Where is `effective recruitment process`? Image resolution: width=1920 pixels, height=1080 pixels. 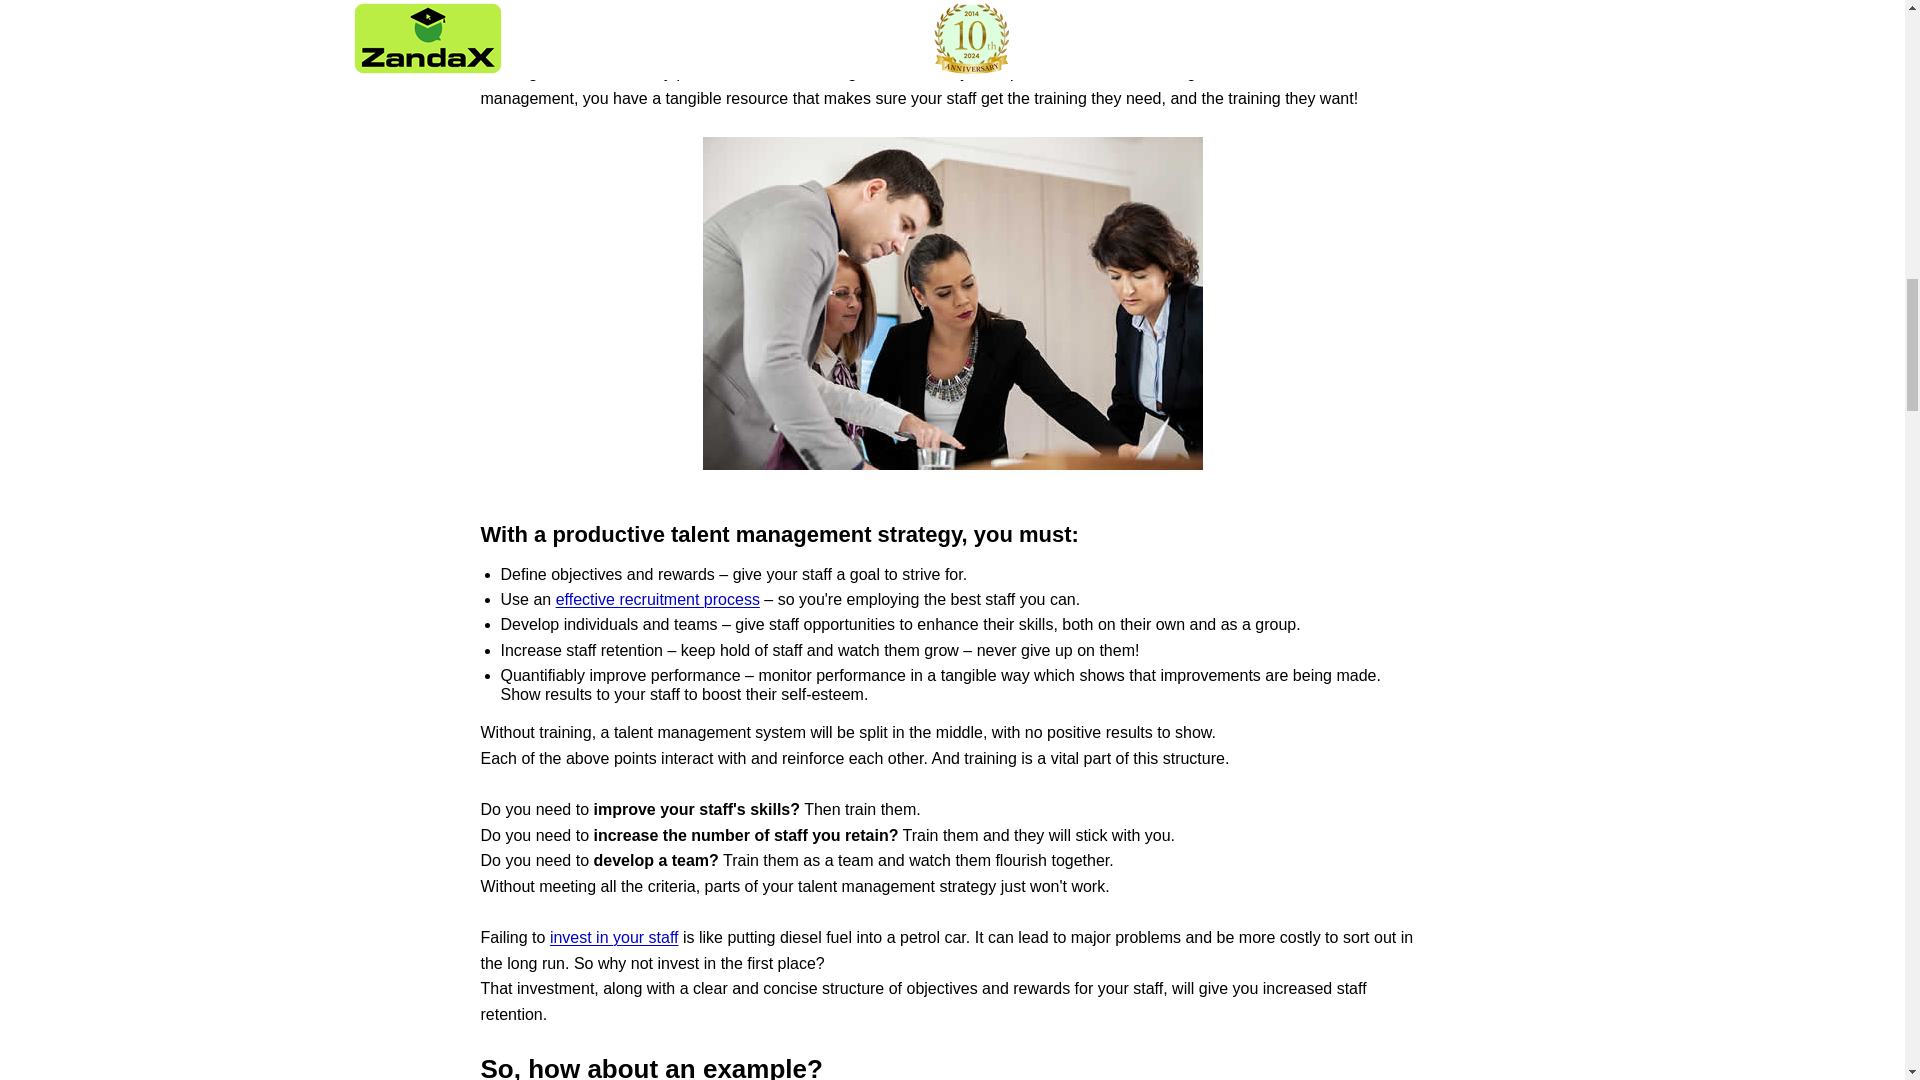 effective recruitment process is located at coordinates (658, 599).